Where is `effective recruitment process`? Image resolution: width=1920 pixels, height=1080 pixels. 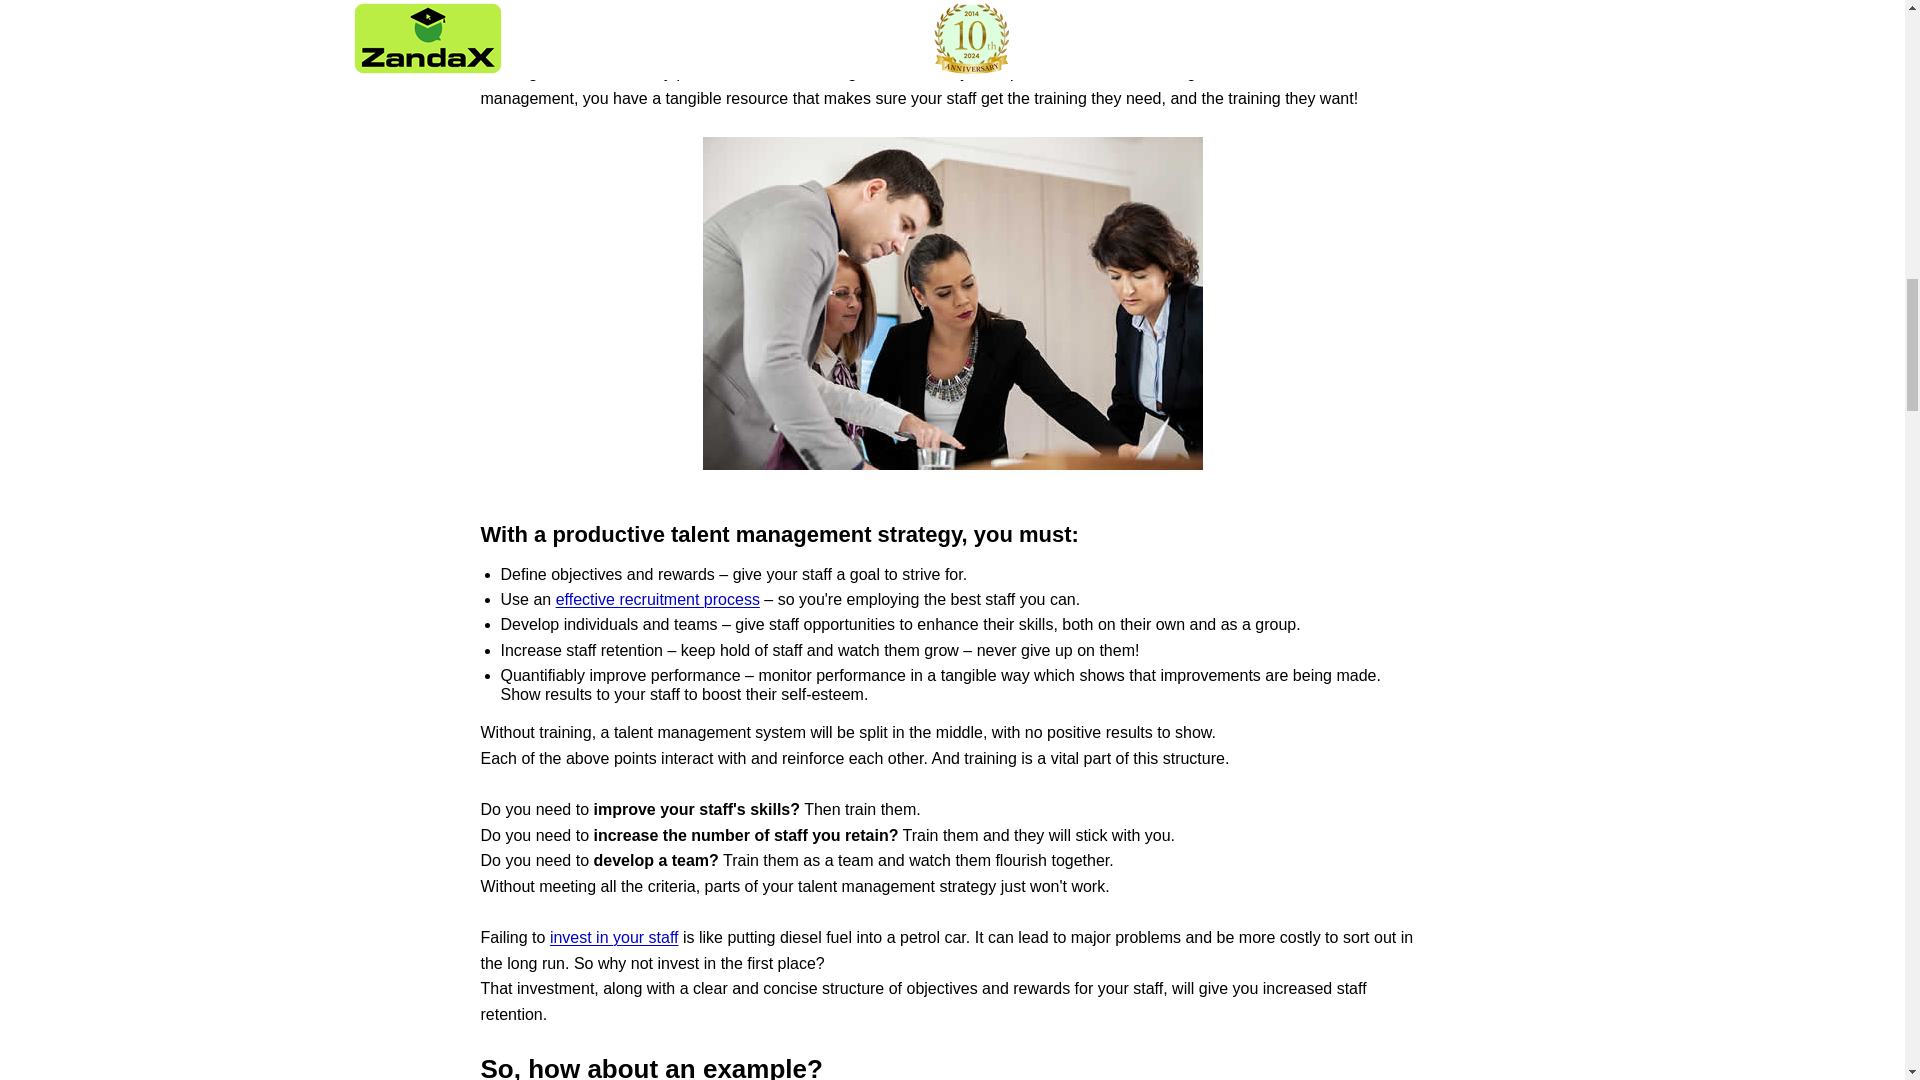 effective recruitment process is located at coordinates (658, 599).